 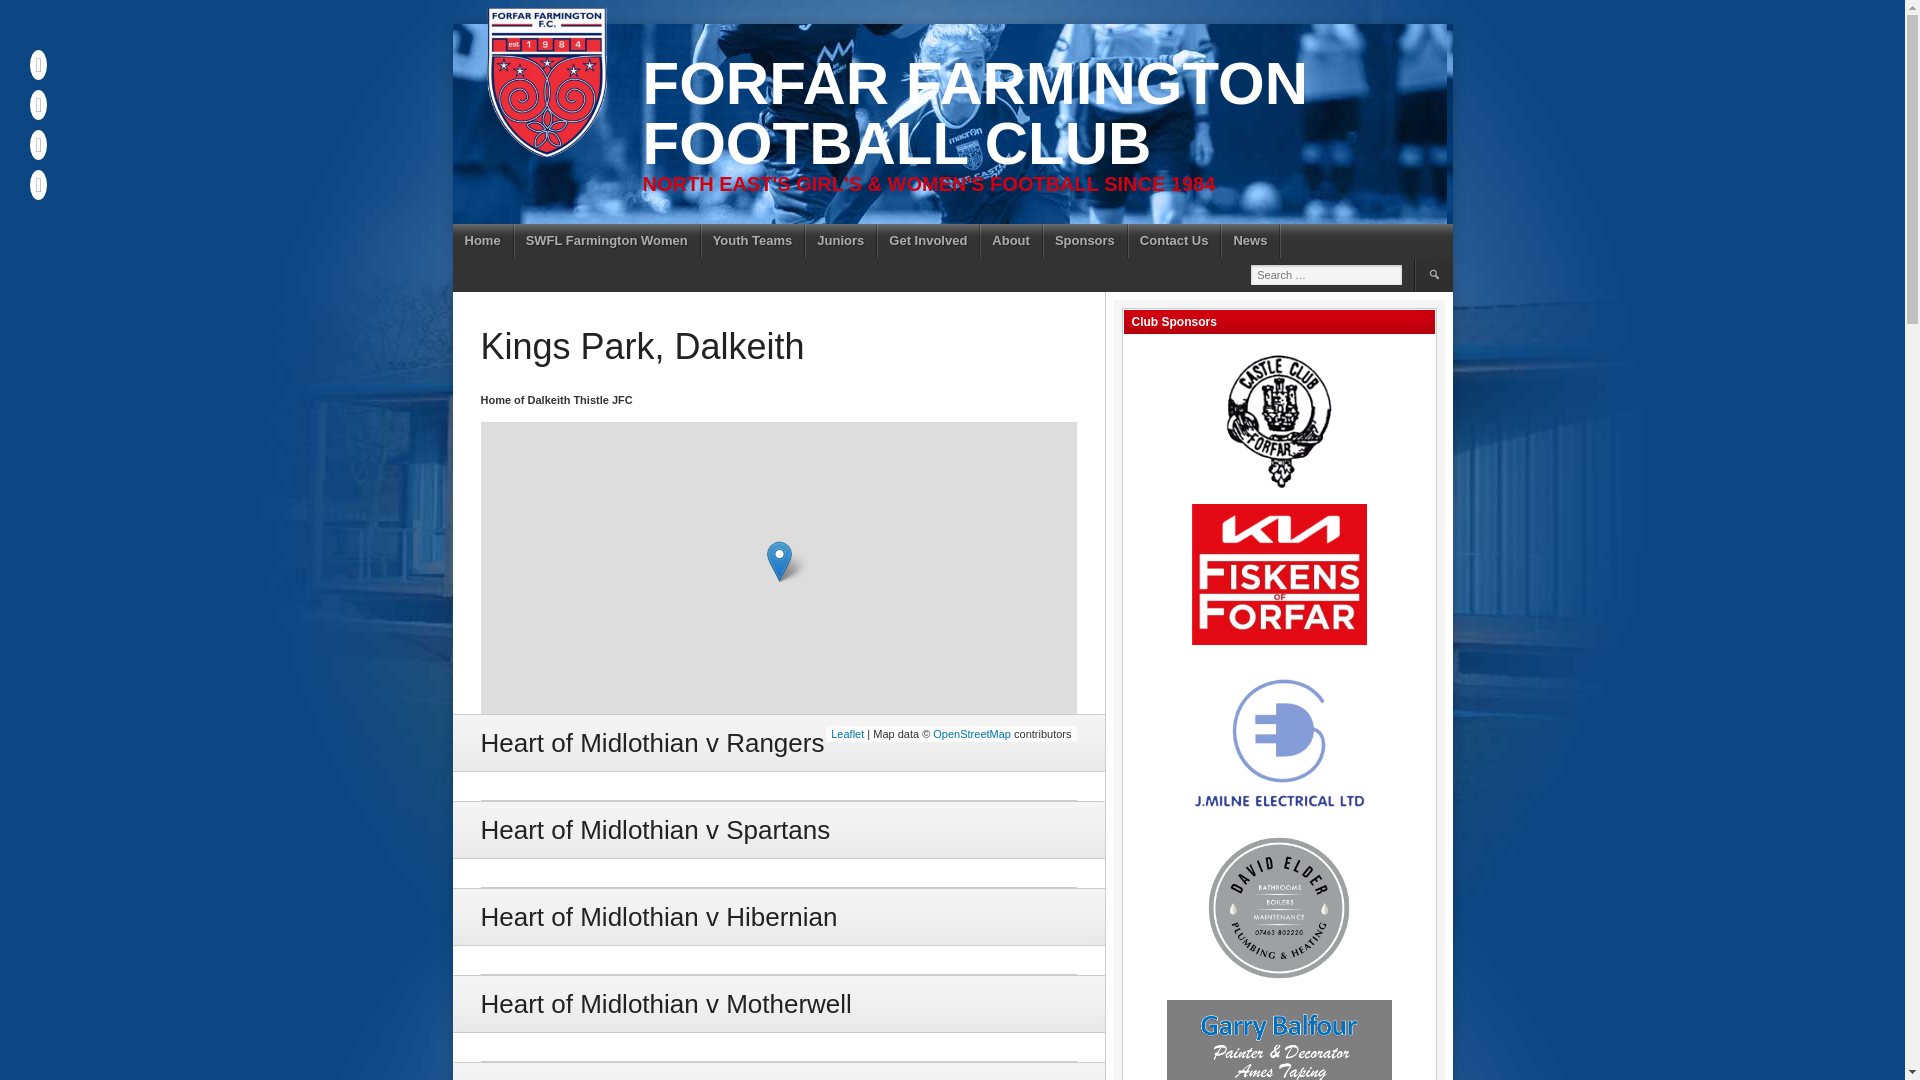 I want to click on The Castle Club, so click(x=1278, y=418).